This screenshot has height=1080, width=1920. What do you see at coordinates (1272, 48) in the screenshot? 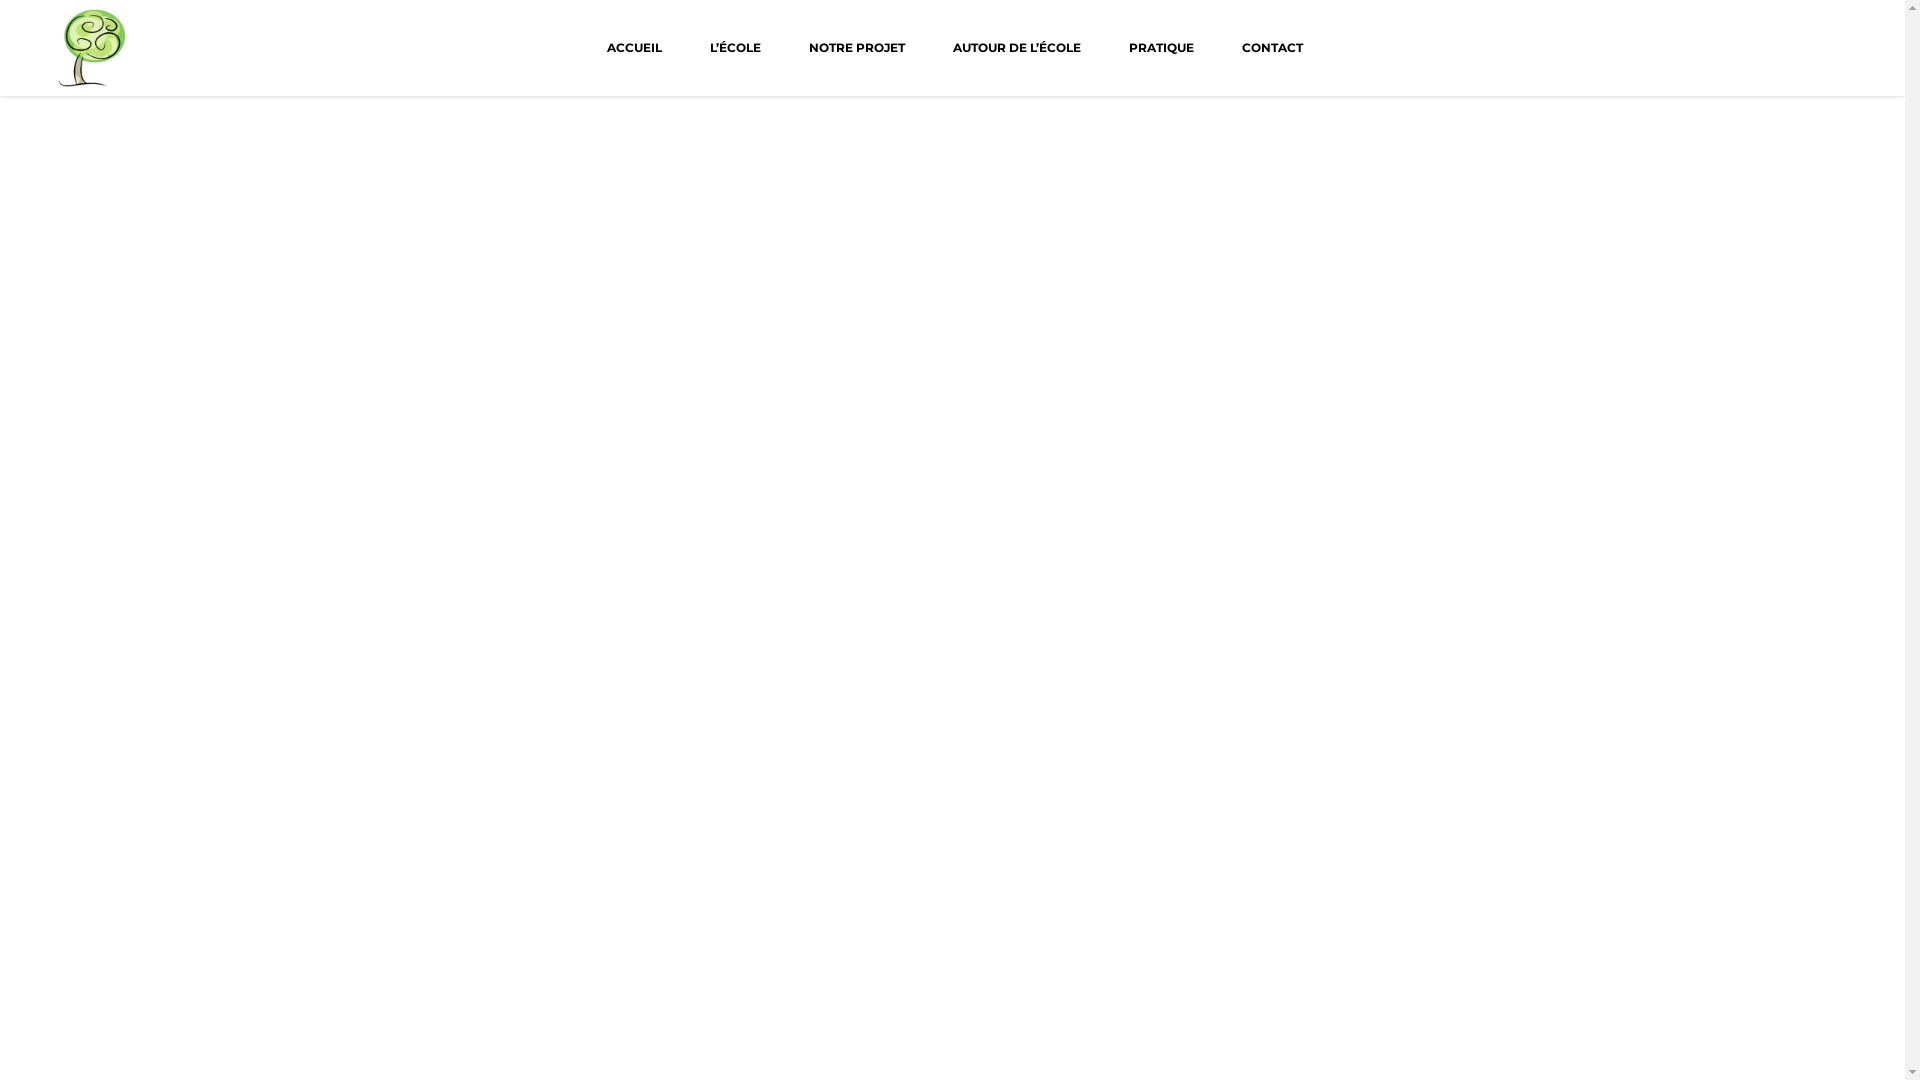
I see `CONTACT` at bounding box center [1272, 48].